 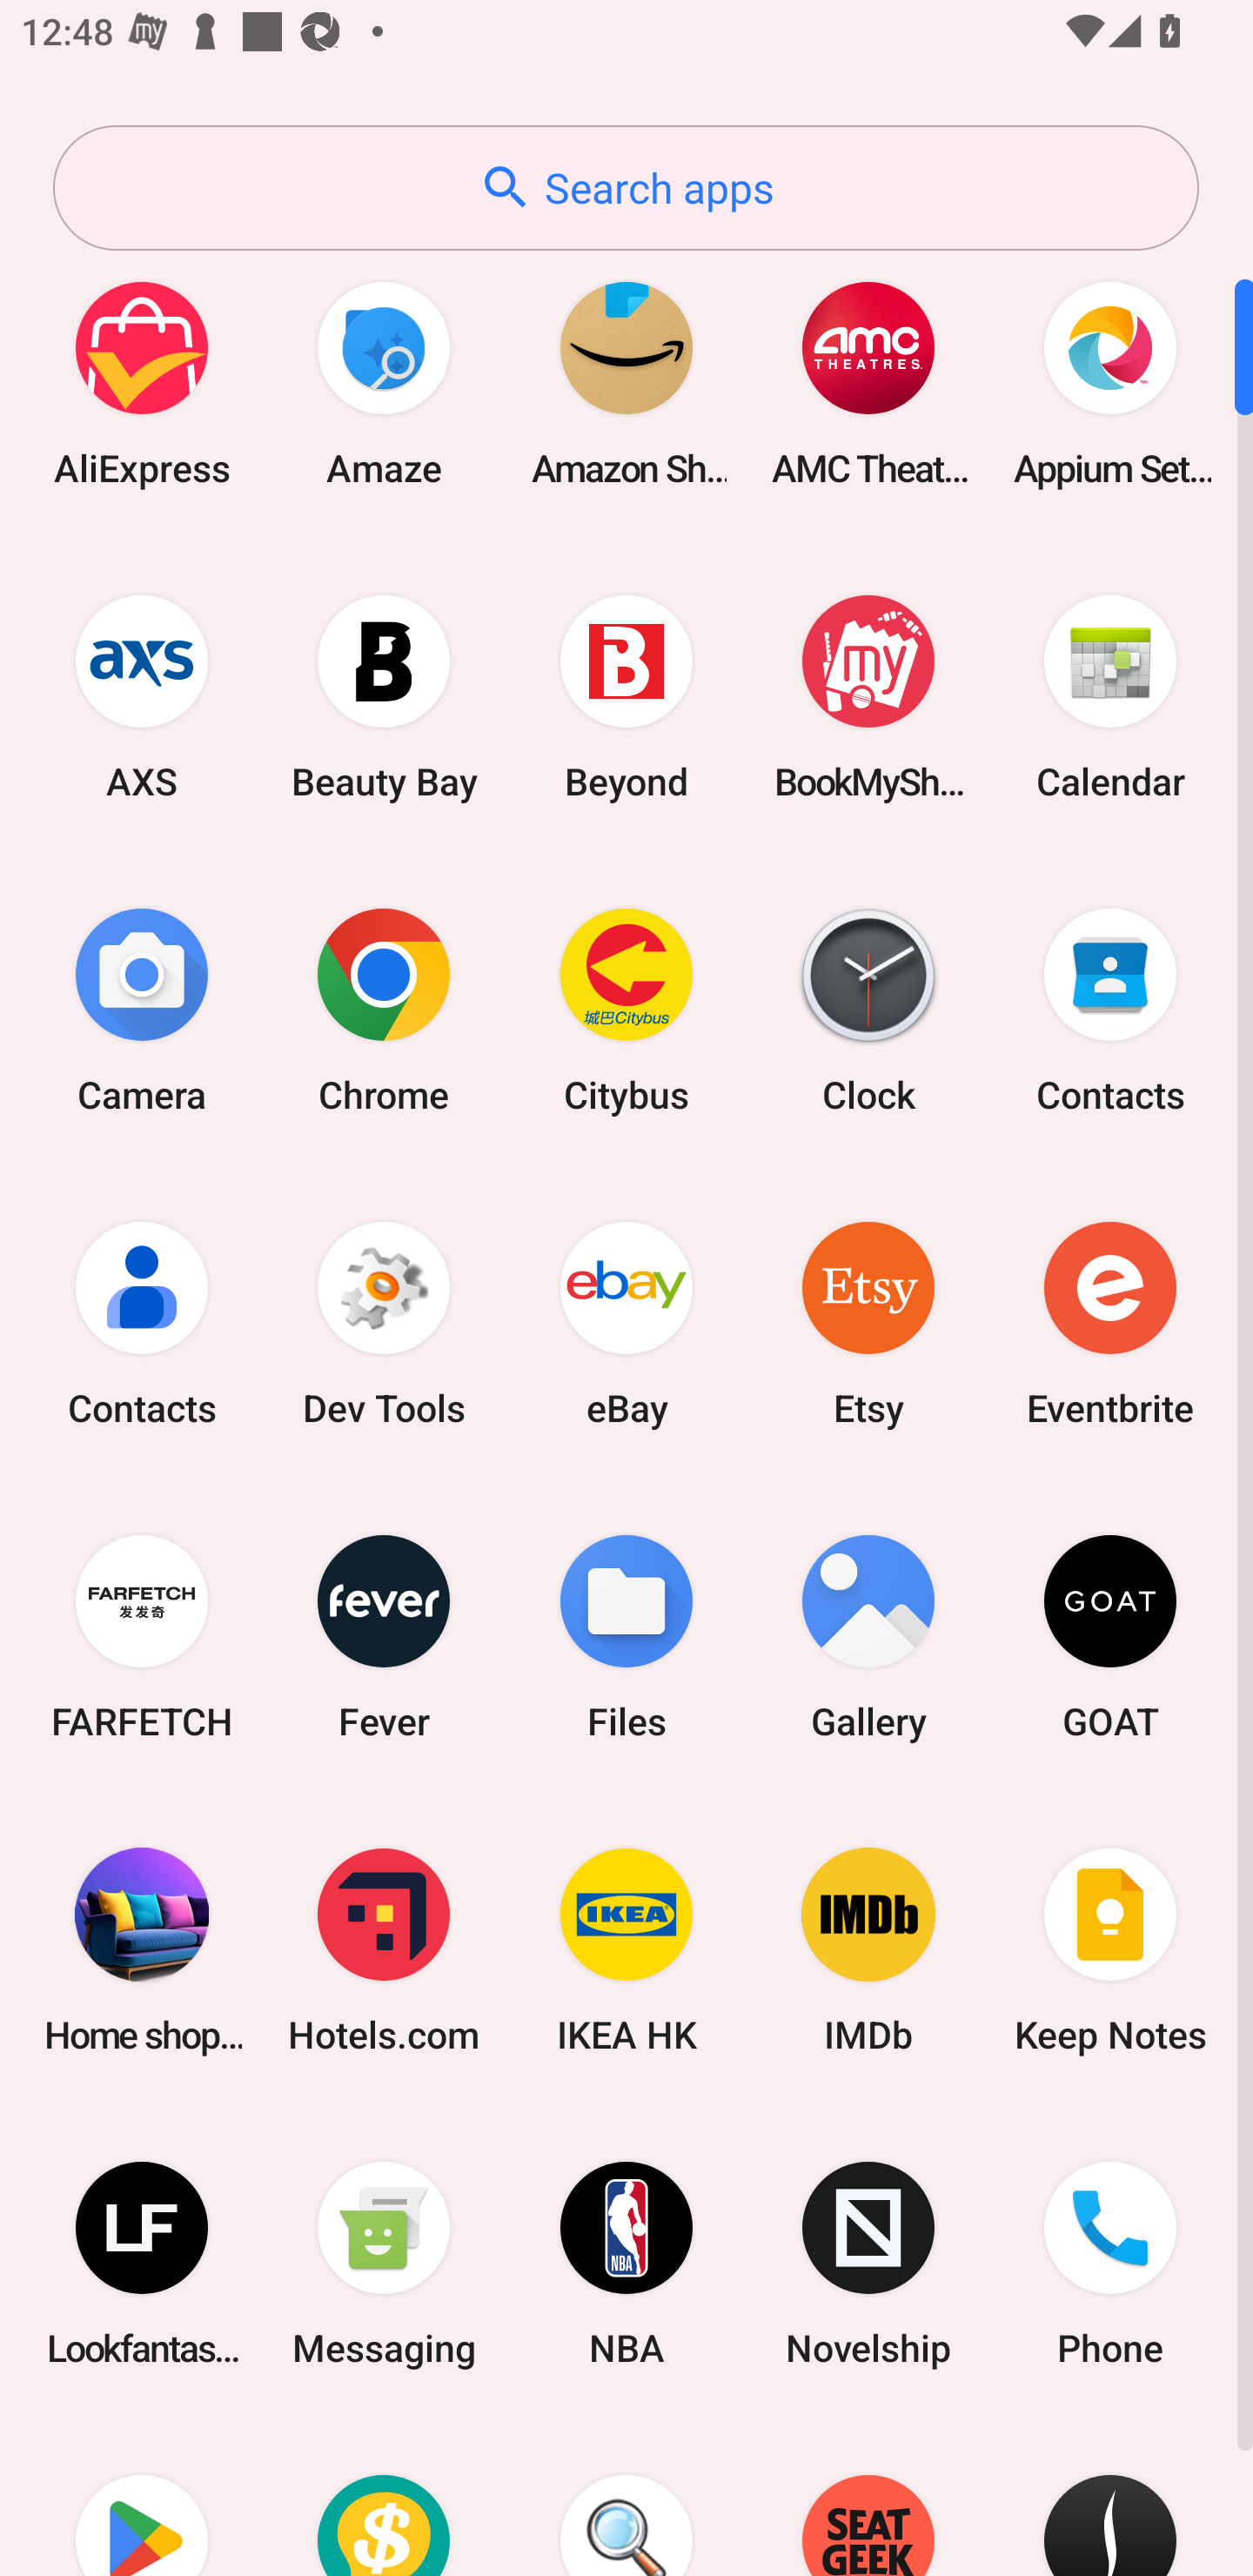 I want to click on Etsy, so click(x=868, y=1323).